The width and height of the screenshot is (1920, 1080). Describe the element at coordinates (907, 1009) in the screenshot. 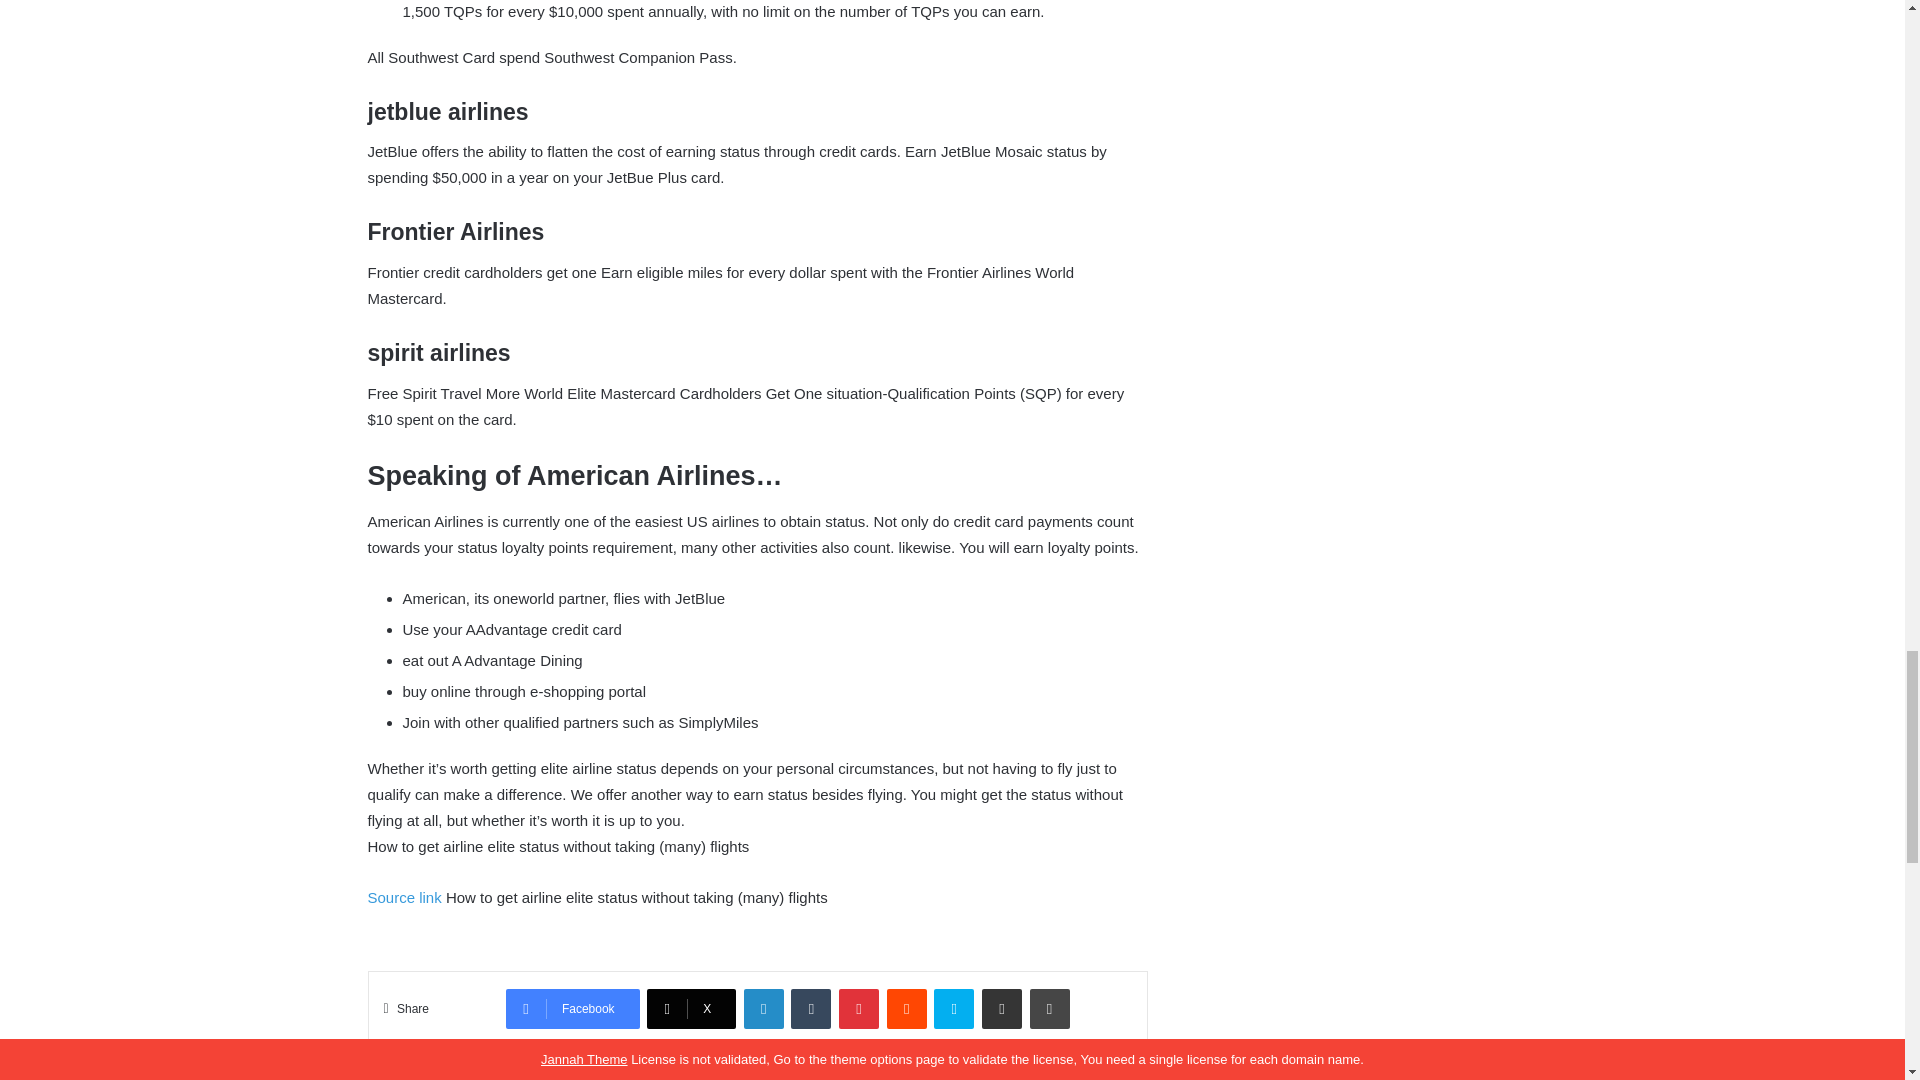

I see `Reddit` at that location.